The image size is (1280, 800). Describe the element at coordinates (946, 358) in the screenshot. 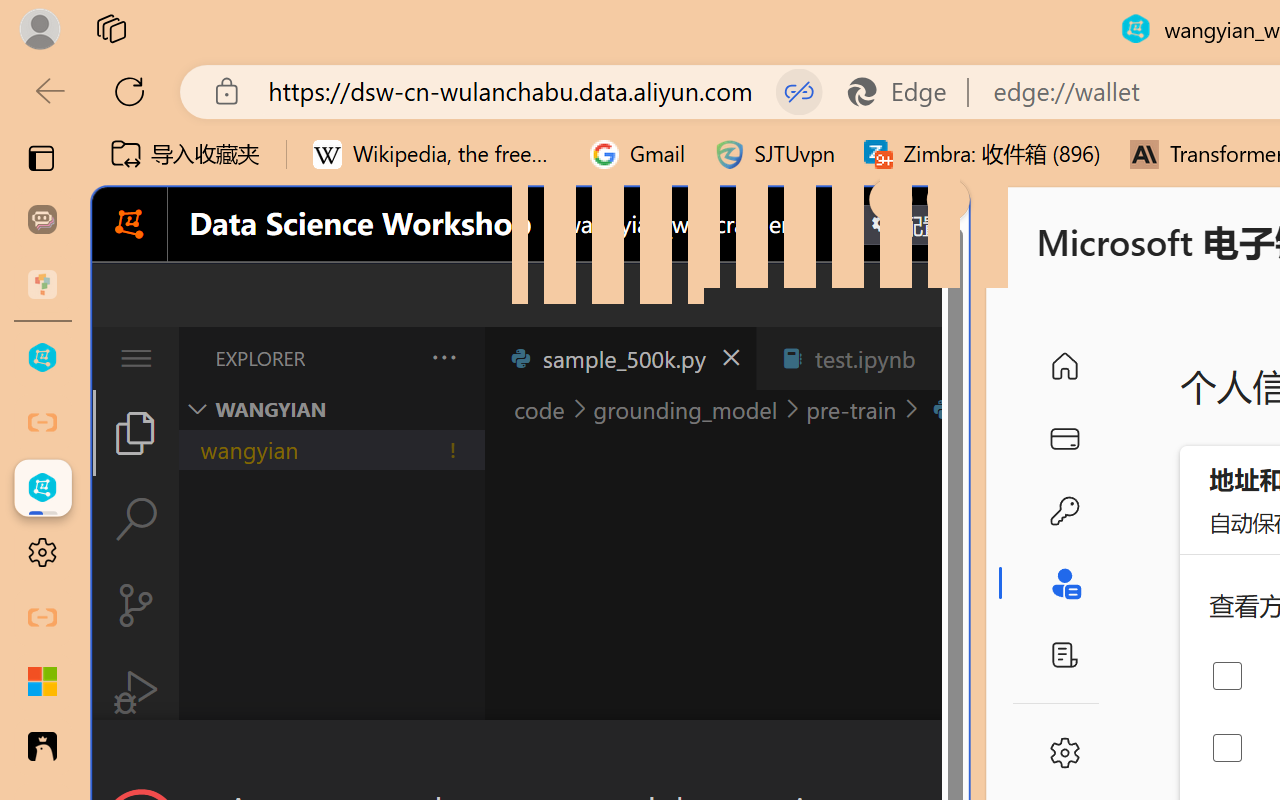

I see `Close (Ctrl+F4)` at that location.